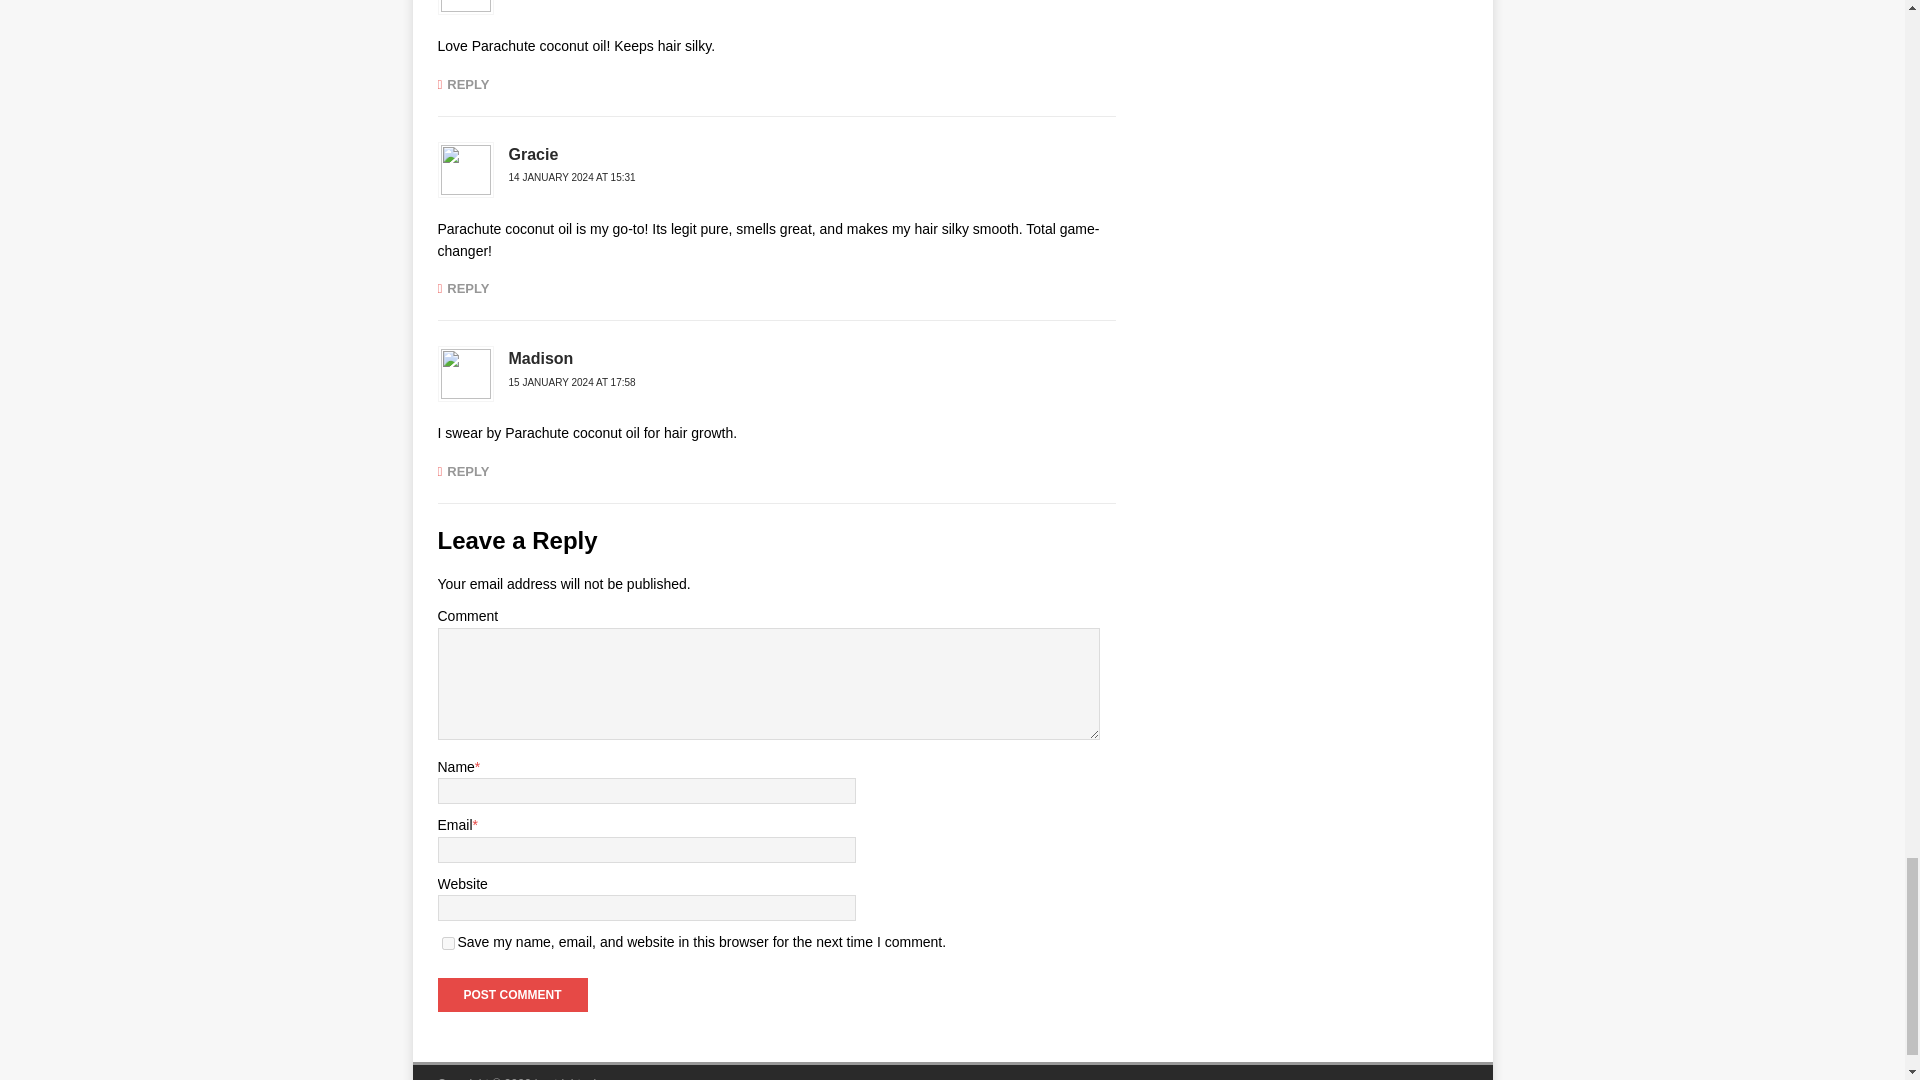 Image resolution: width=1920 pixels, height=1080 pixels. What do you see at coordinates (463, 472) in the screenshot?
I see `REPLY` at bounding box center [463, 472].